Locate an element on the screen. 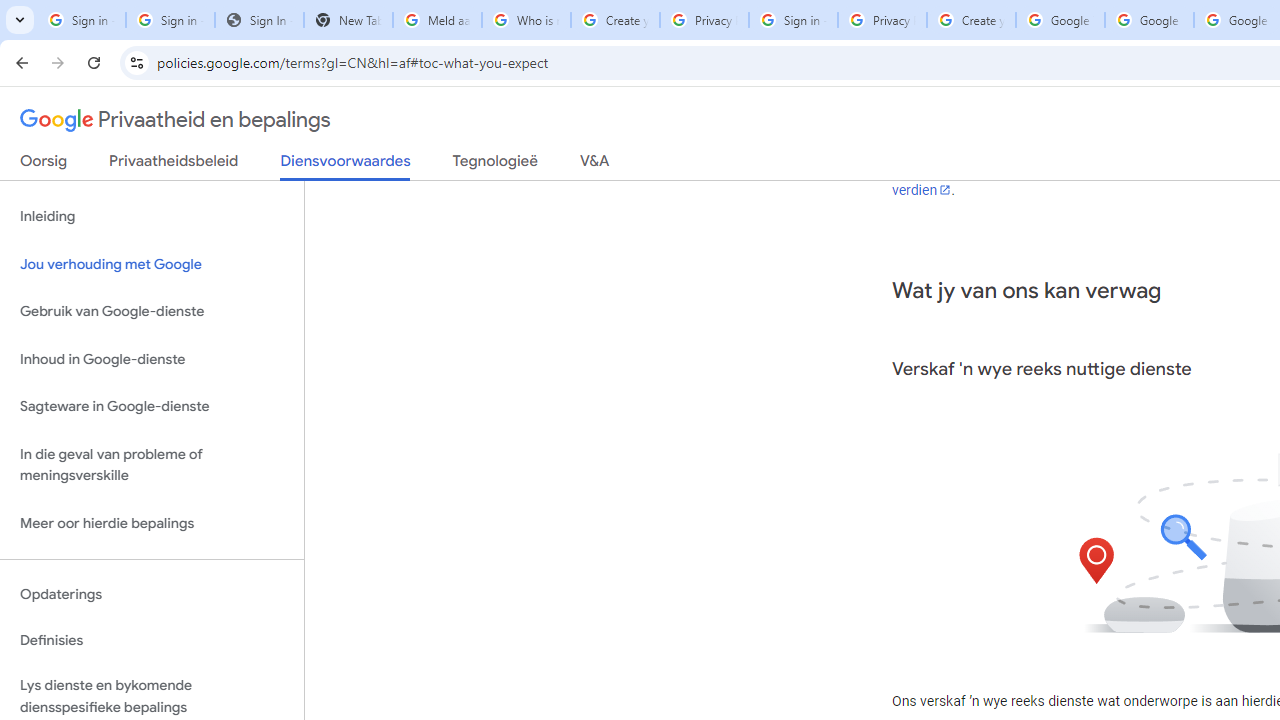  geaffilieerdes is located at coordinates (1116, 142).